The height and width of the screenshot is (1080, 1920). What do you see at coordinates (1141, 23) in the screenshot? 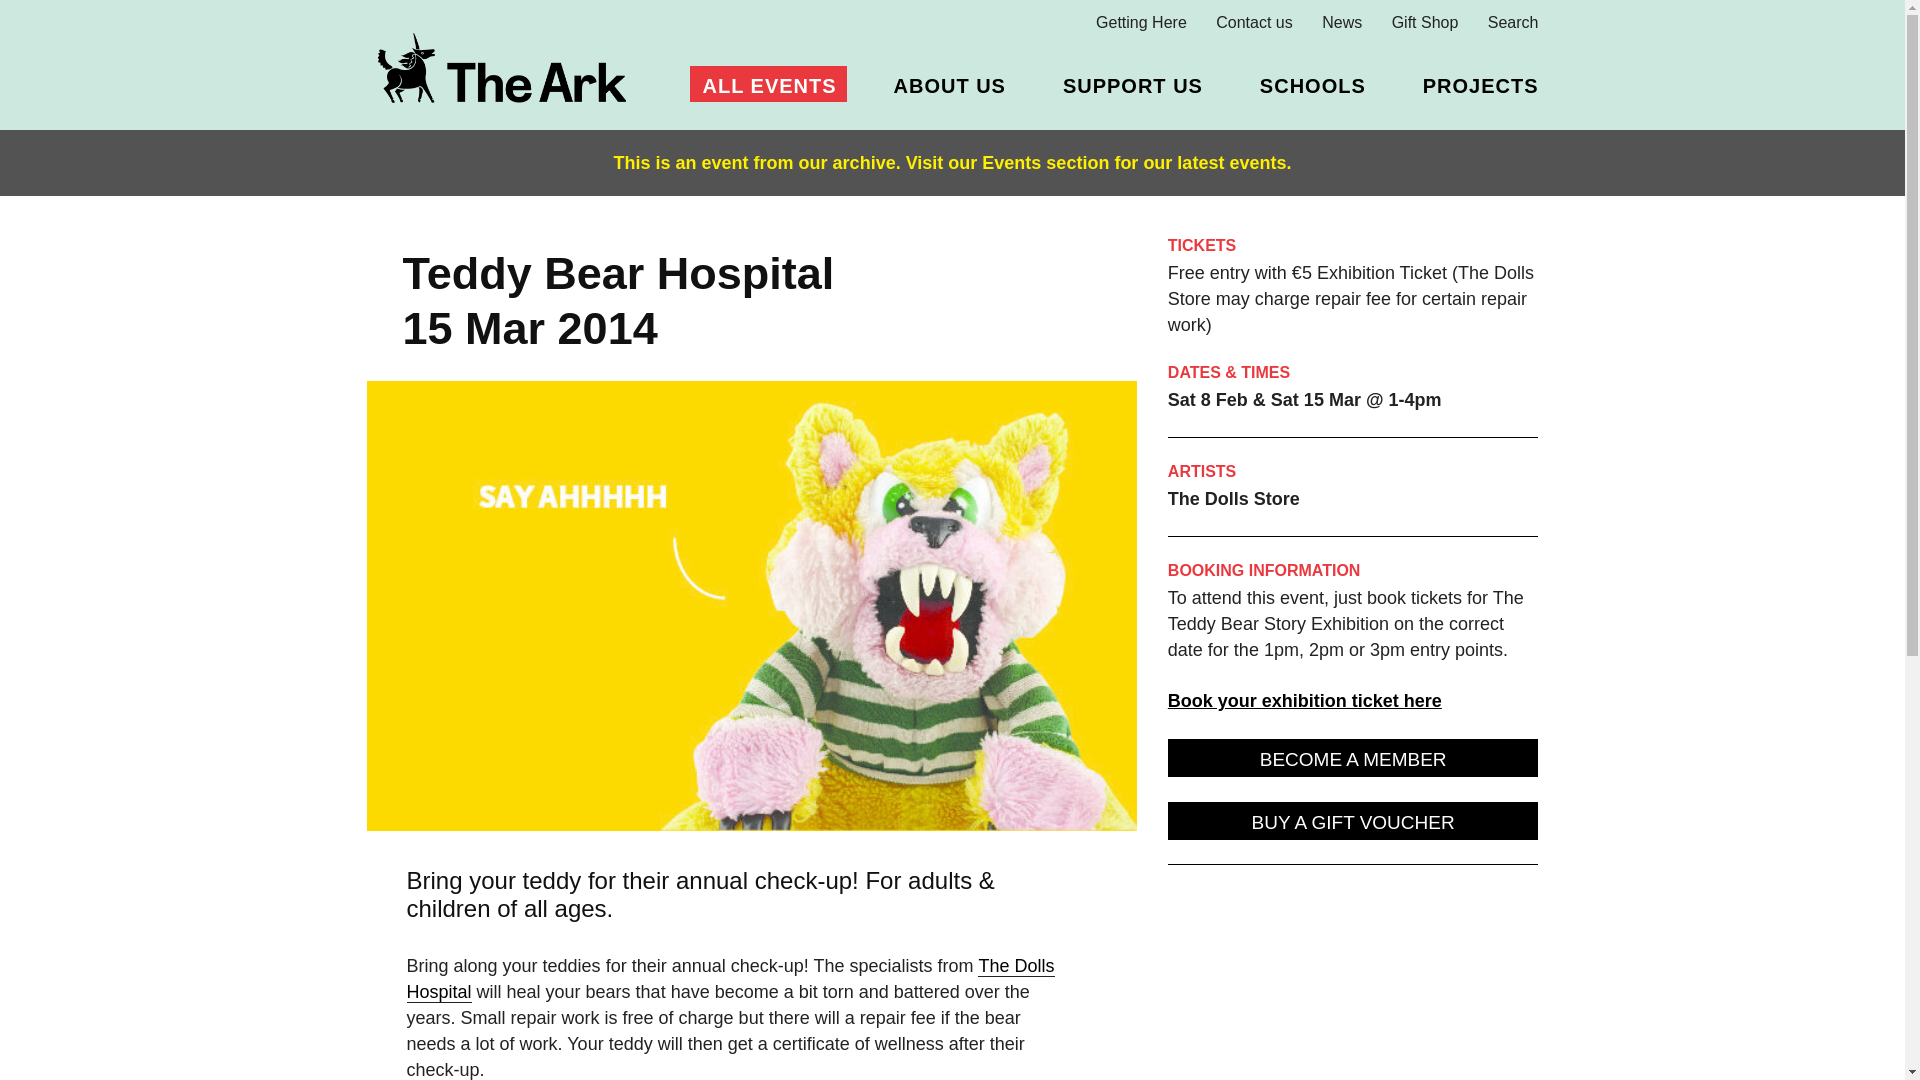
I see `Getting Here` at bounding box center [1141, 23].